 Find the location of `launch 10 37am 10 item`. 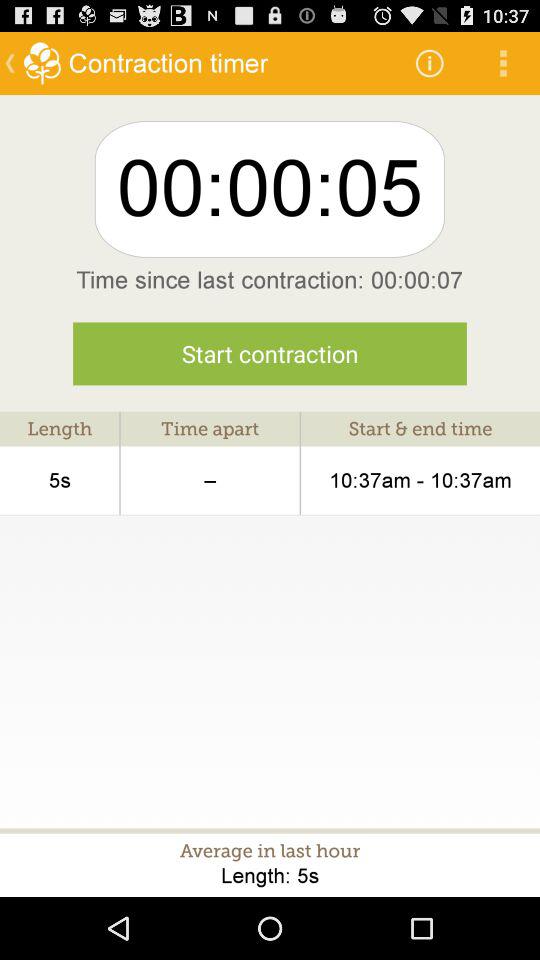

launch 10 37am 10 item is located at coordinates (420, 480).